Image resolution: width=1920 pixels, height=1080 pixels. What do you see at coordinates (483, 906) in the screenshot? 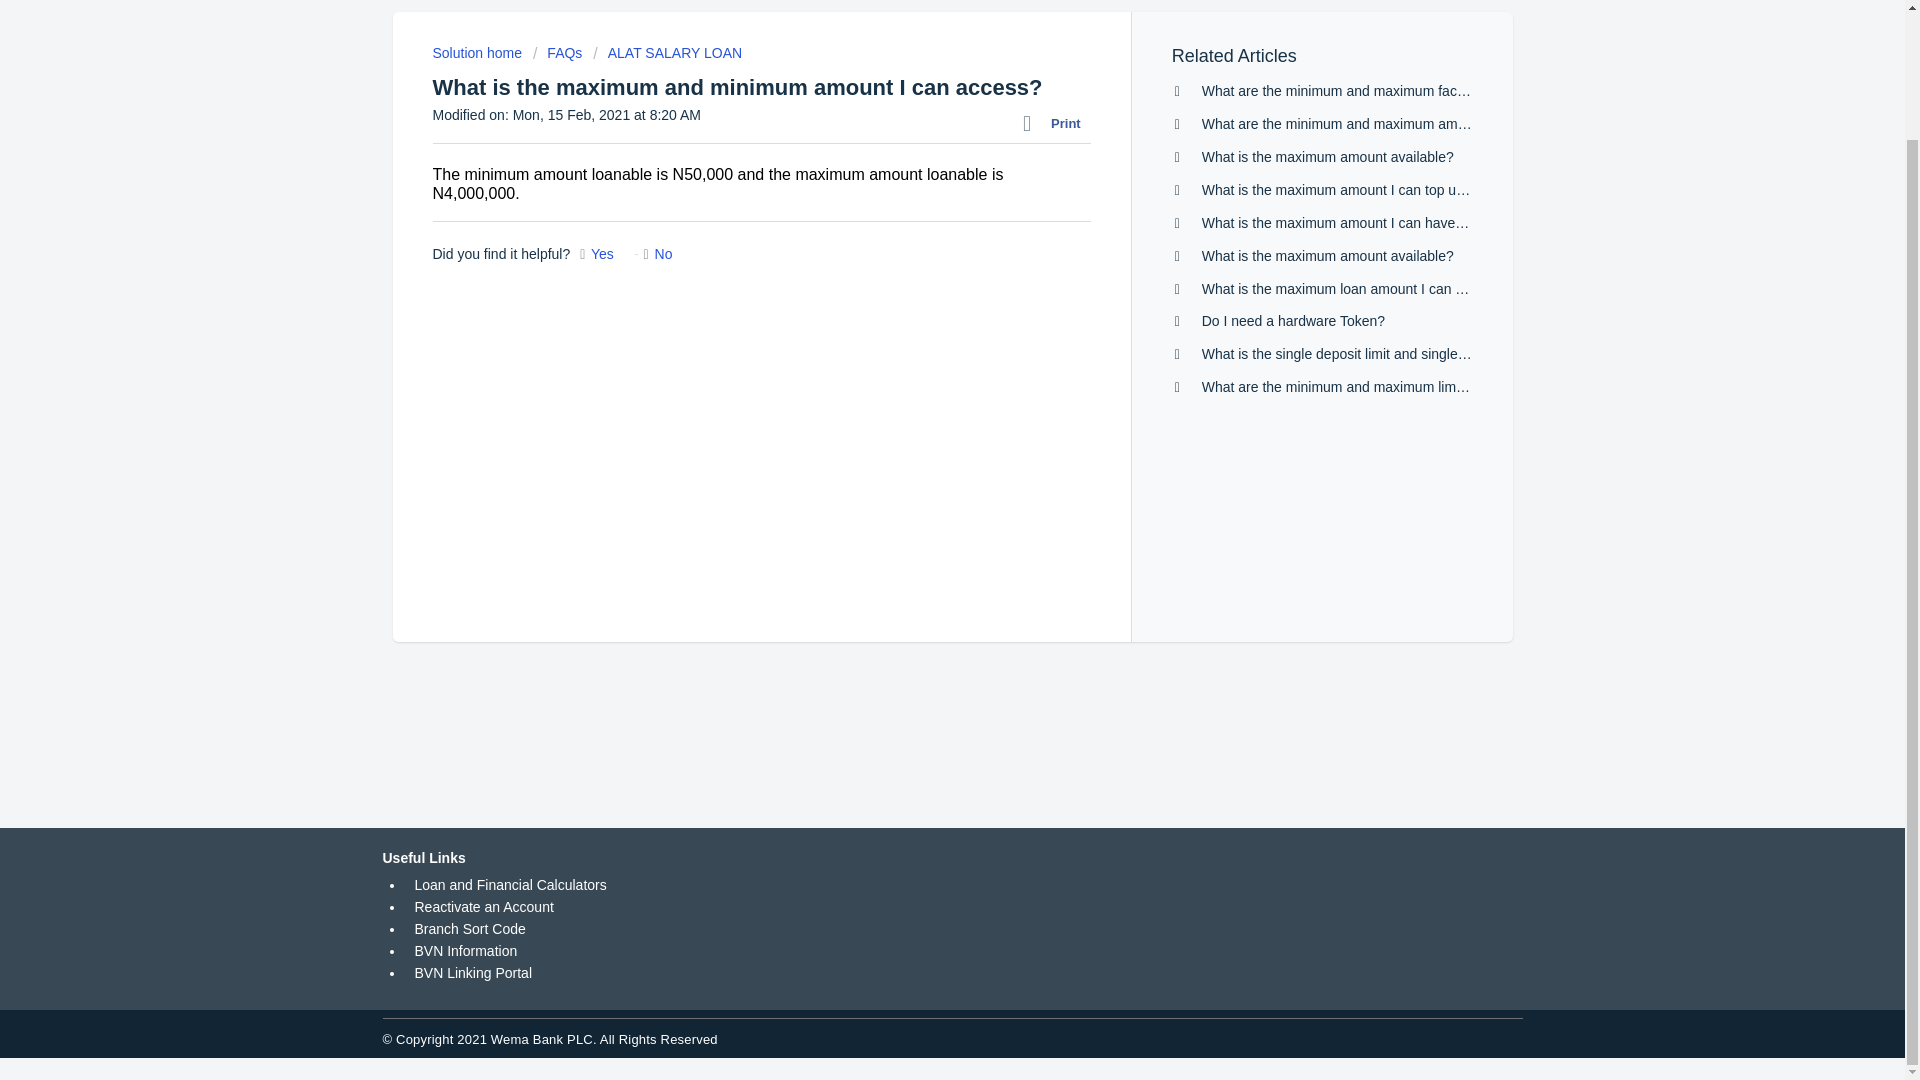
I see `Reactivate an Account` at bounding box center [483, 906].